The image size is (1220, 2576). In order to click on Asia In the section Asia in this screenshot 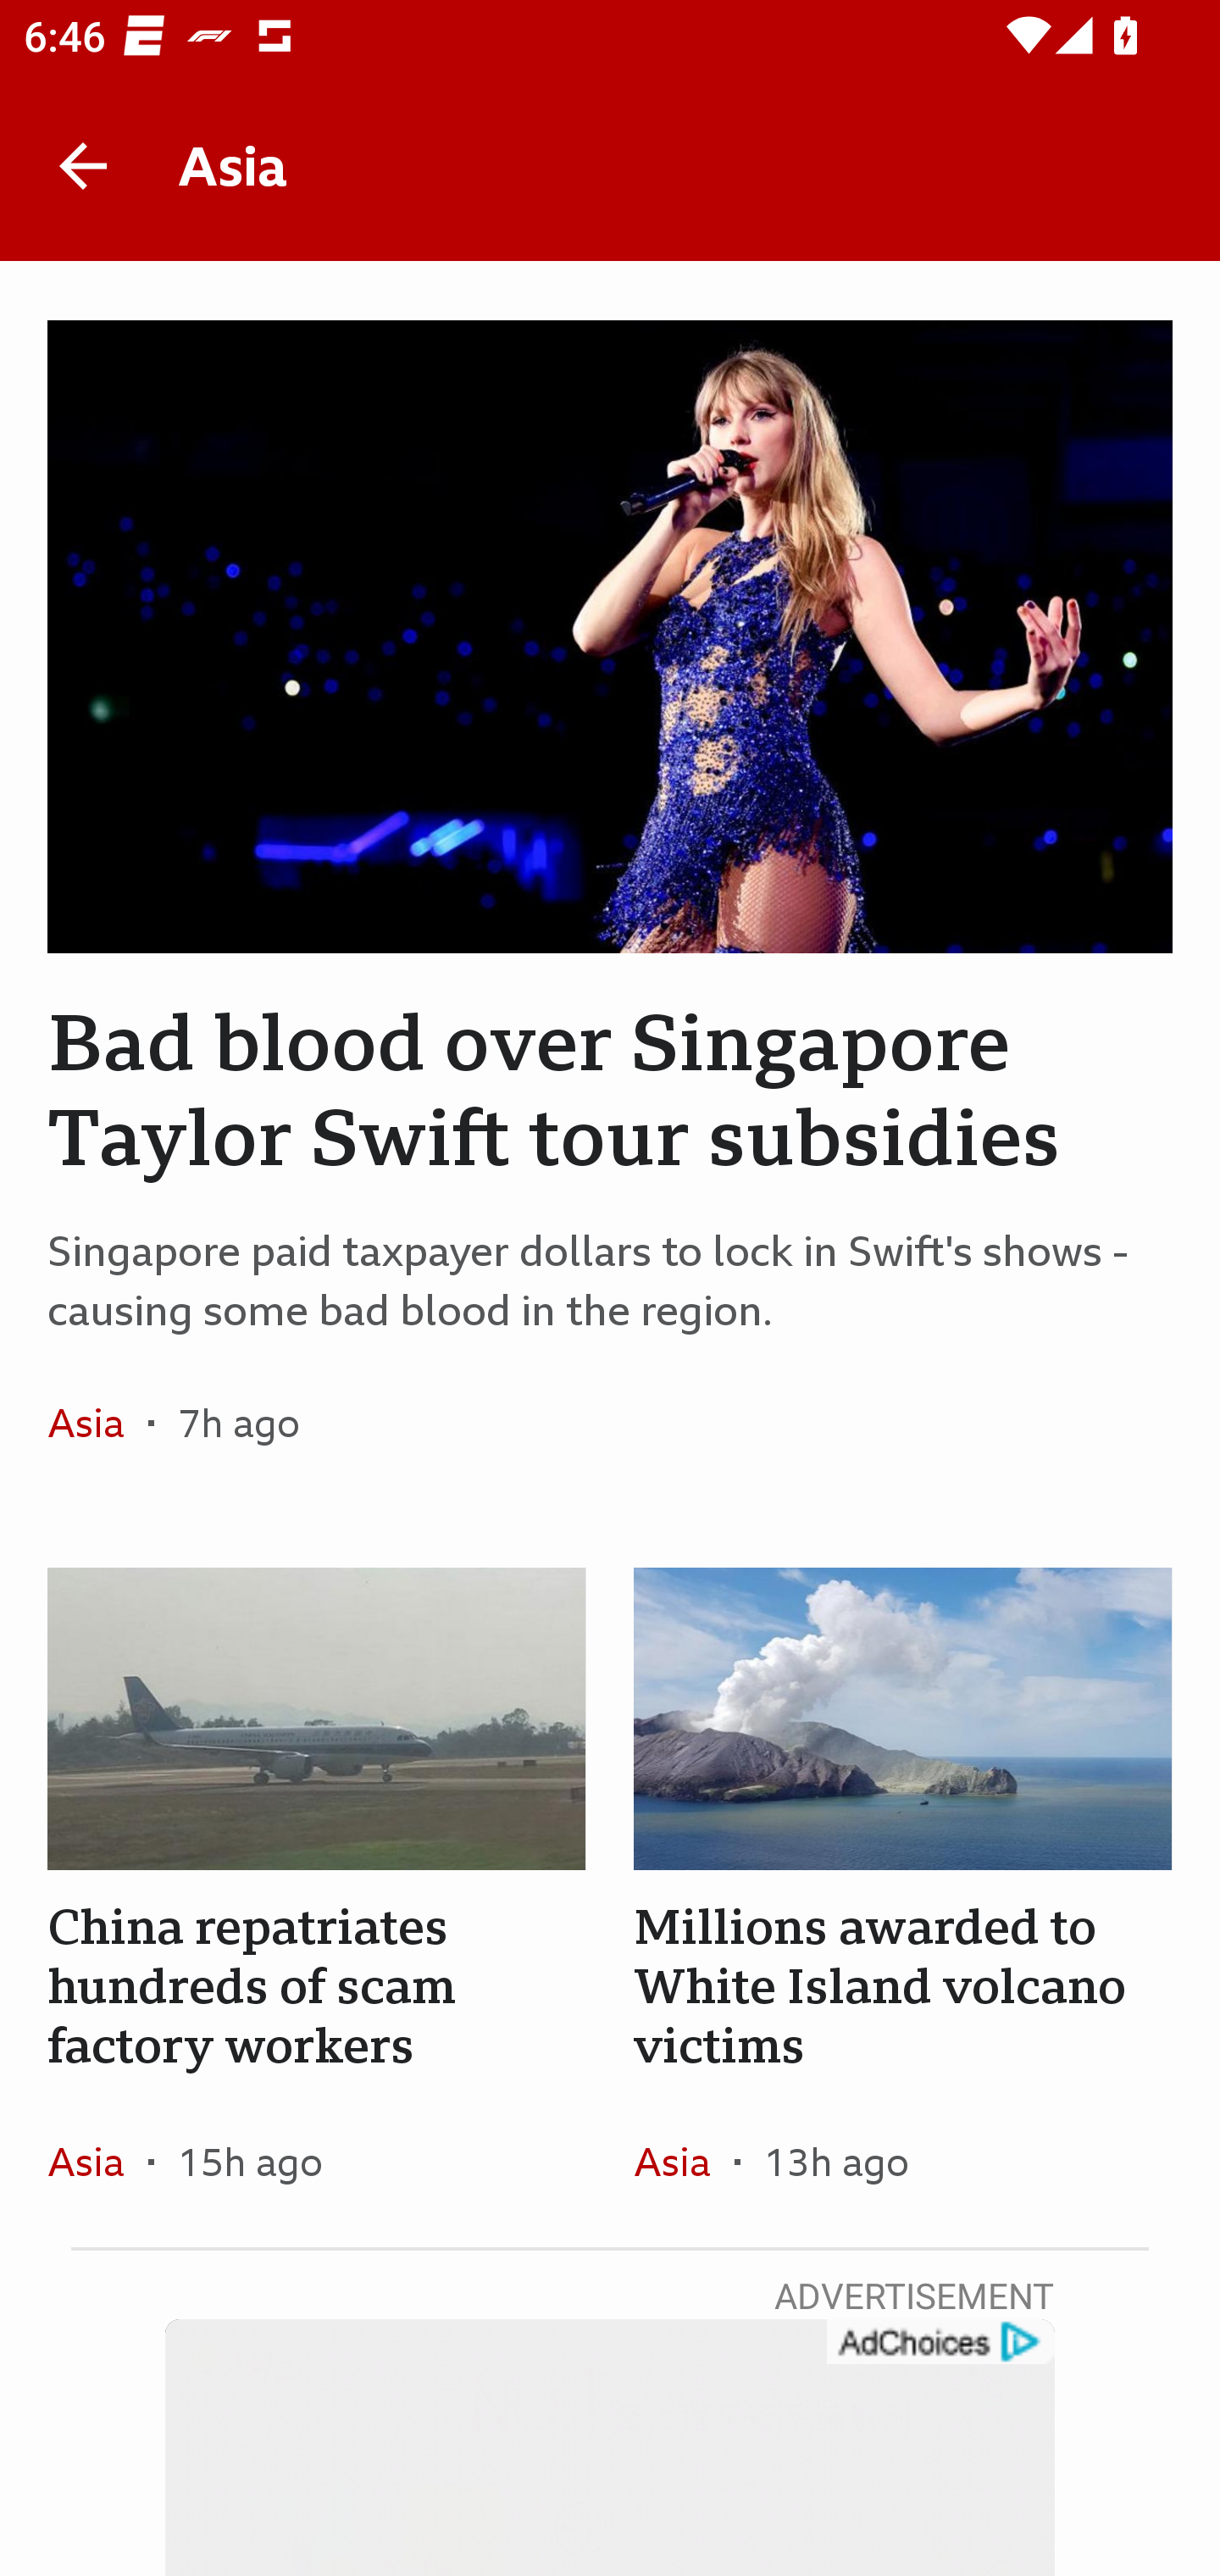, I will do `click(683, 2161)`.